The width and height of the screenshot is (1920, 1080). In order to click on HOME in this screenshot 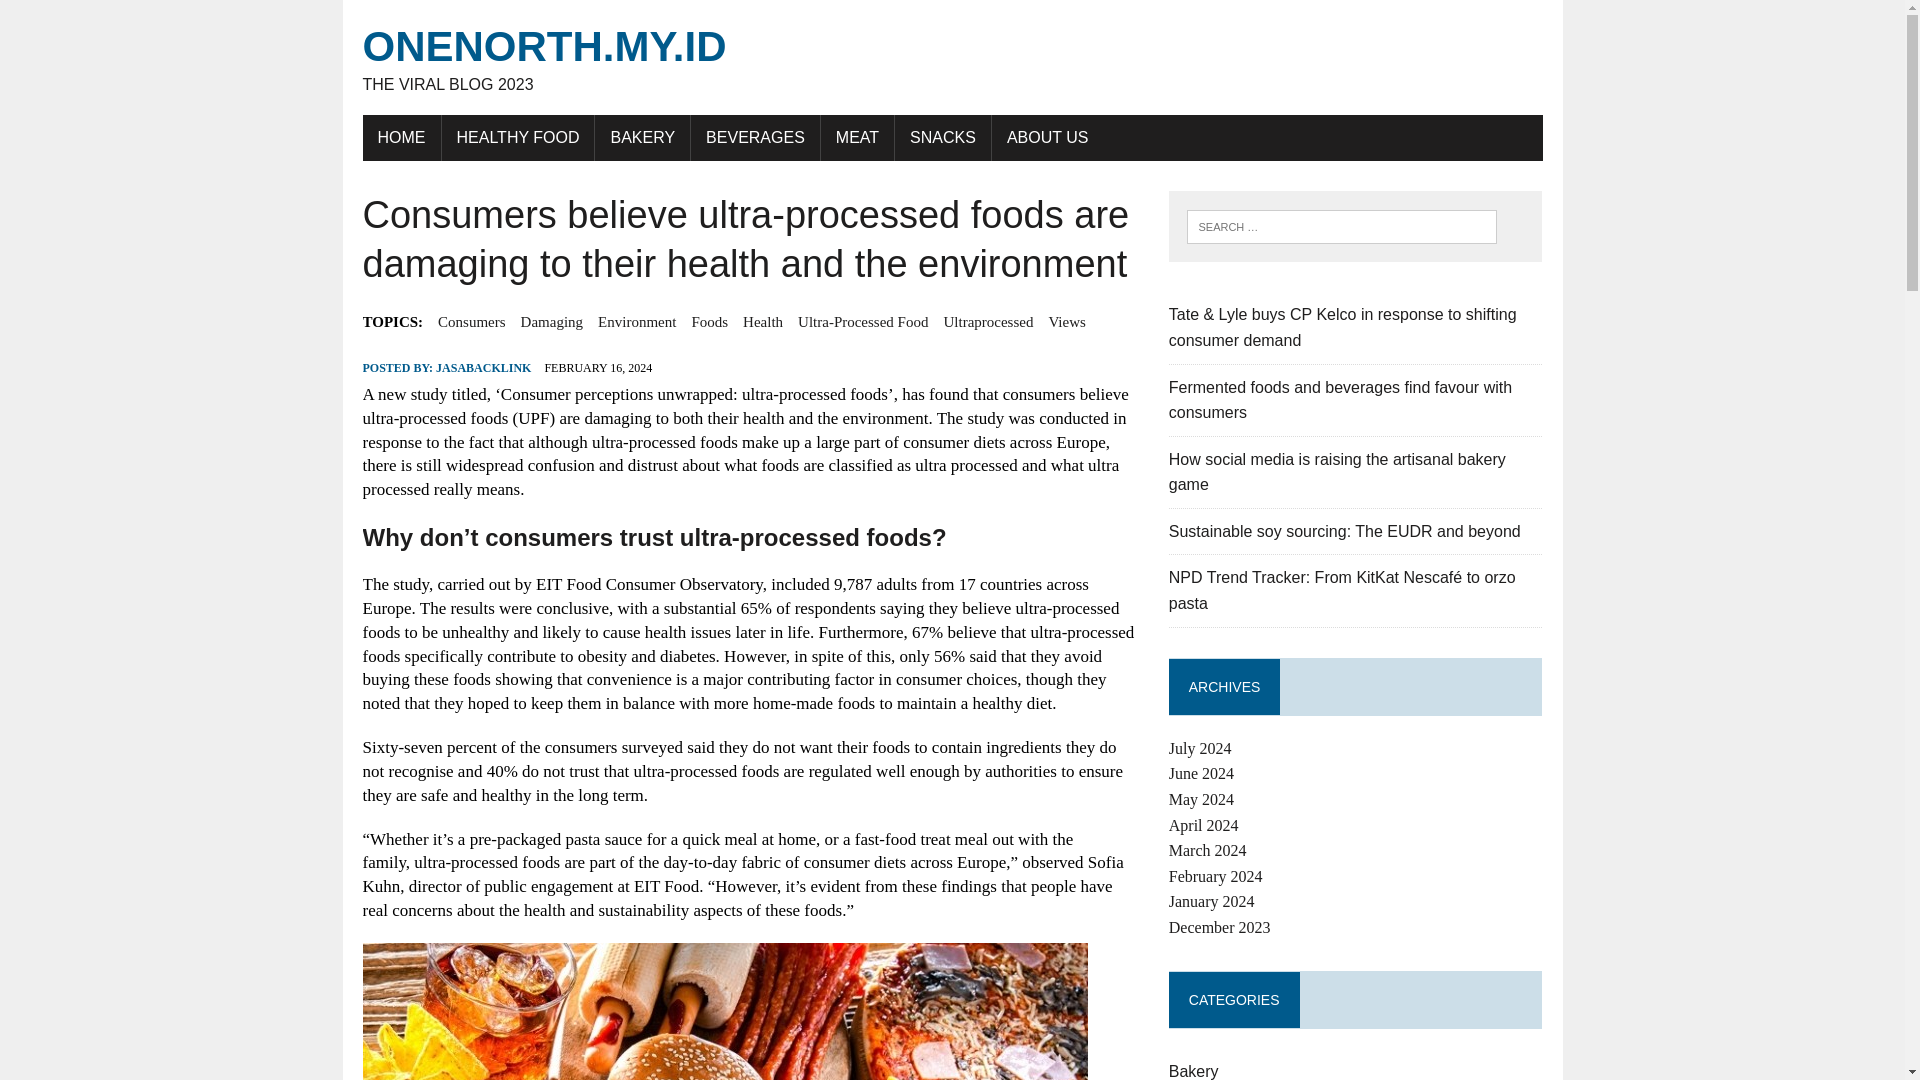, I will do `click(400, 137)`.